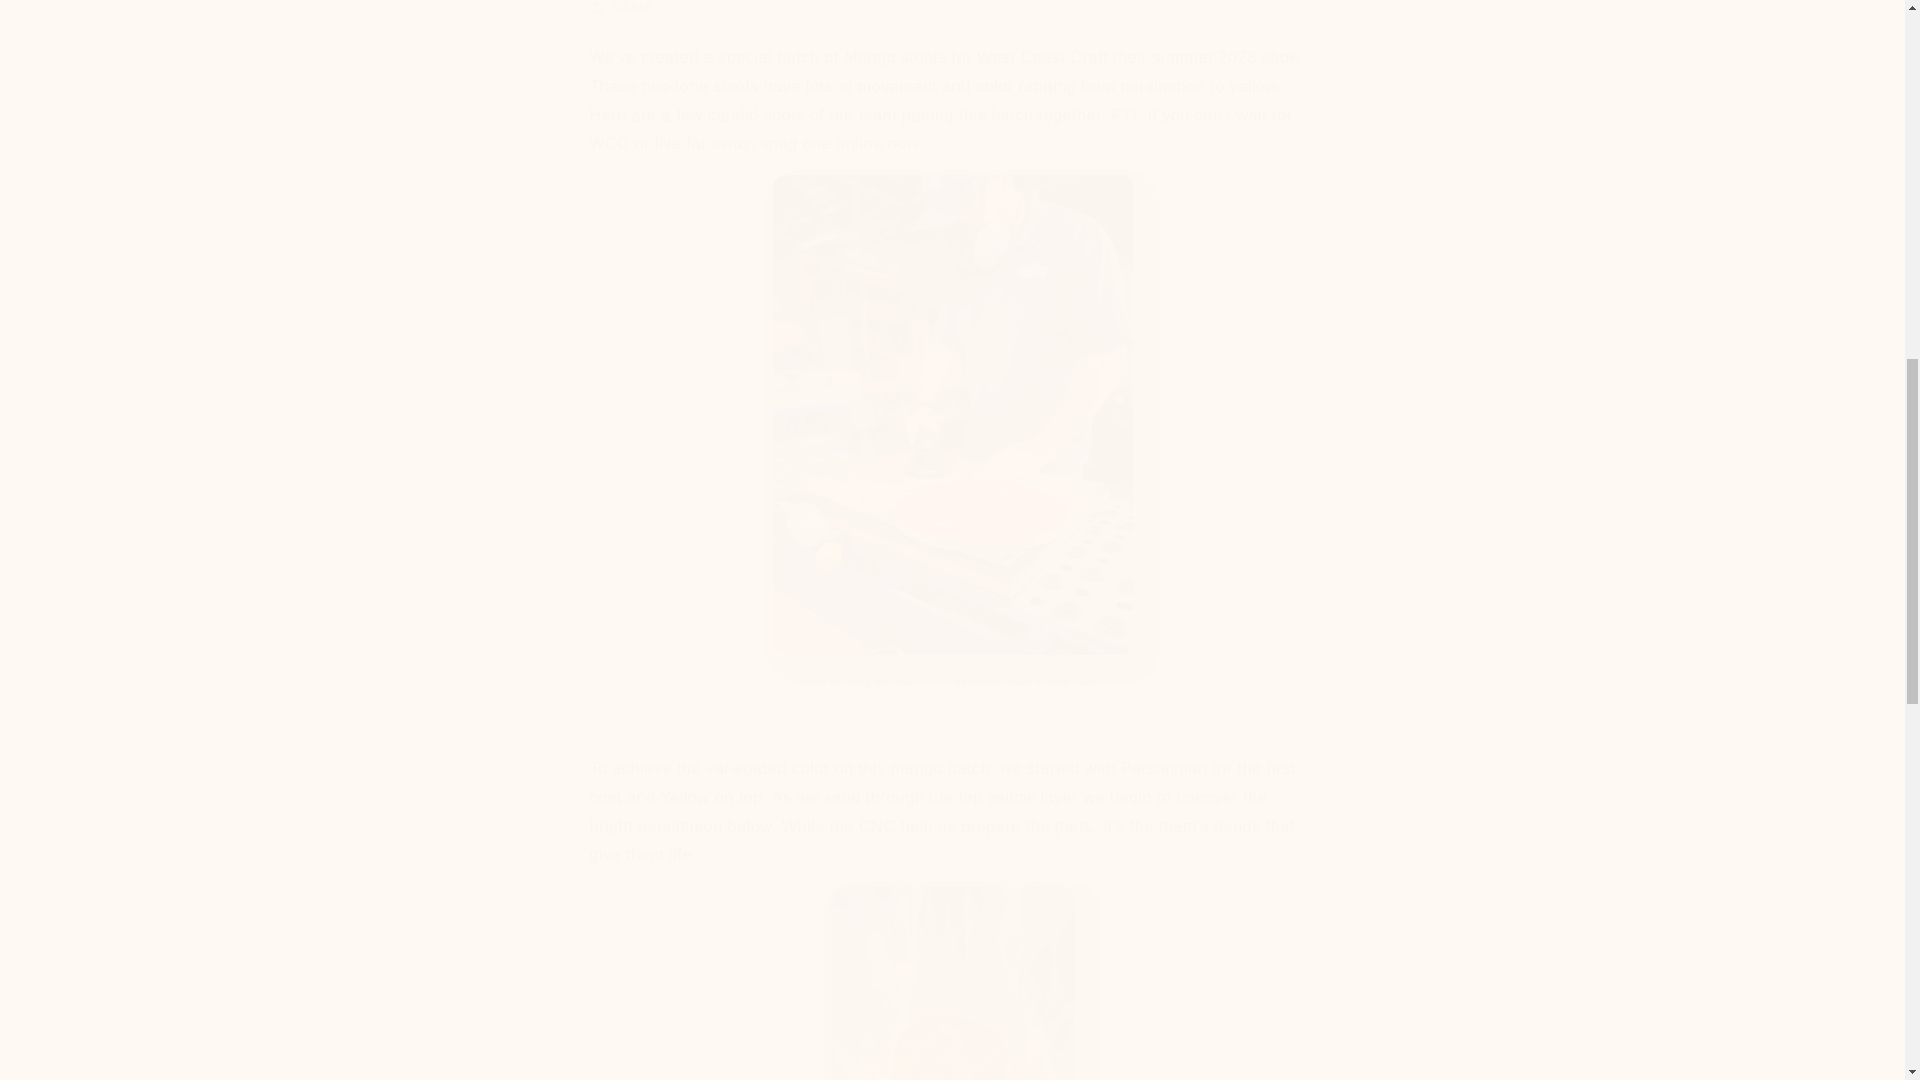  What do you see at coordinates (952, 14) in the screenshot?
I see `Share` at bounding box center [952, 14].